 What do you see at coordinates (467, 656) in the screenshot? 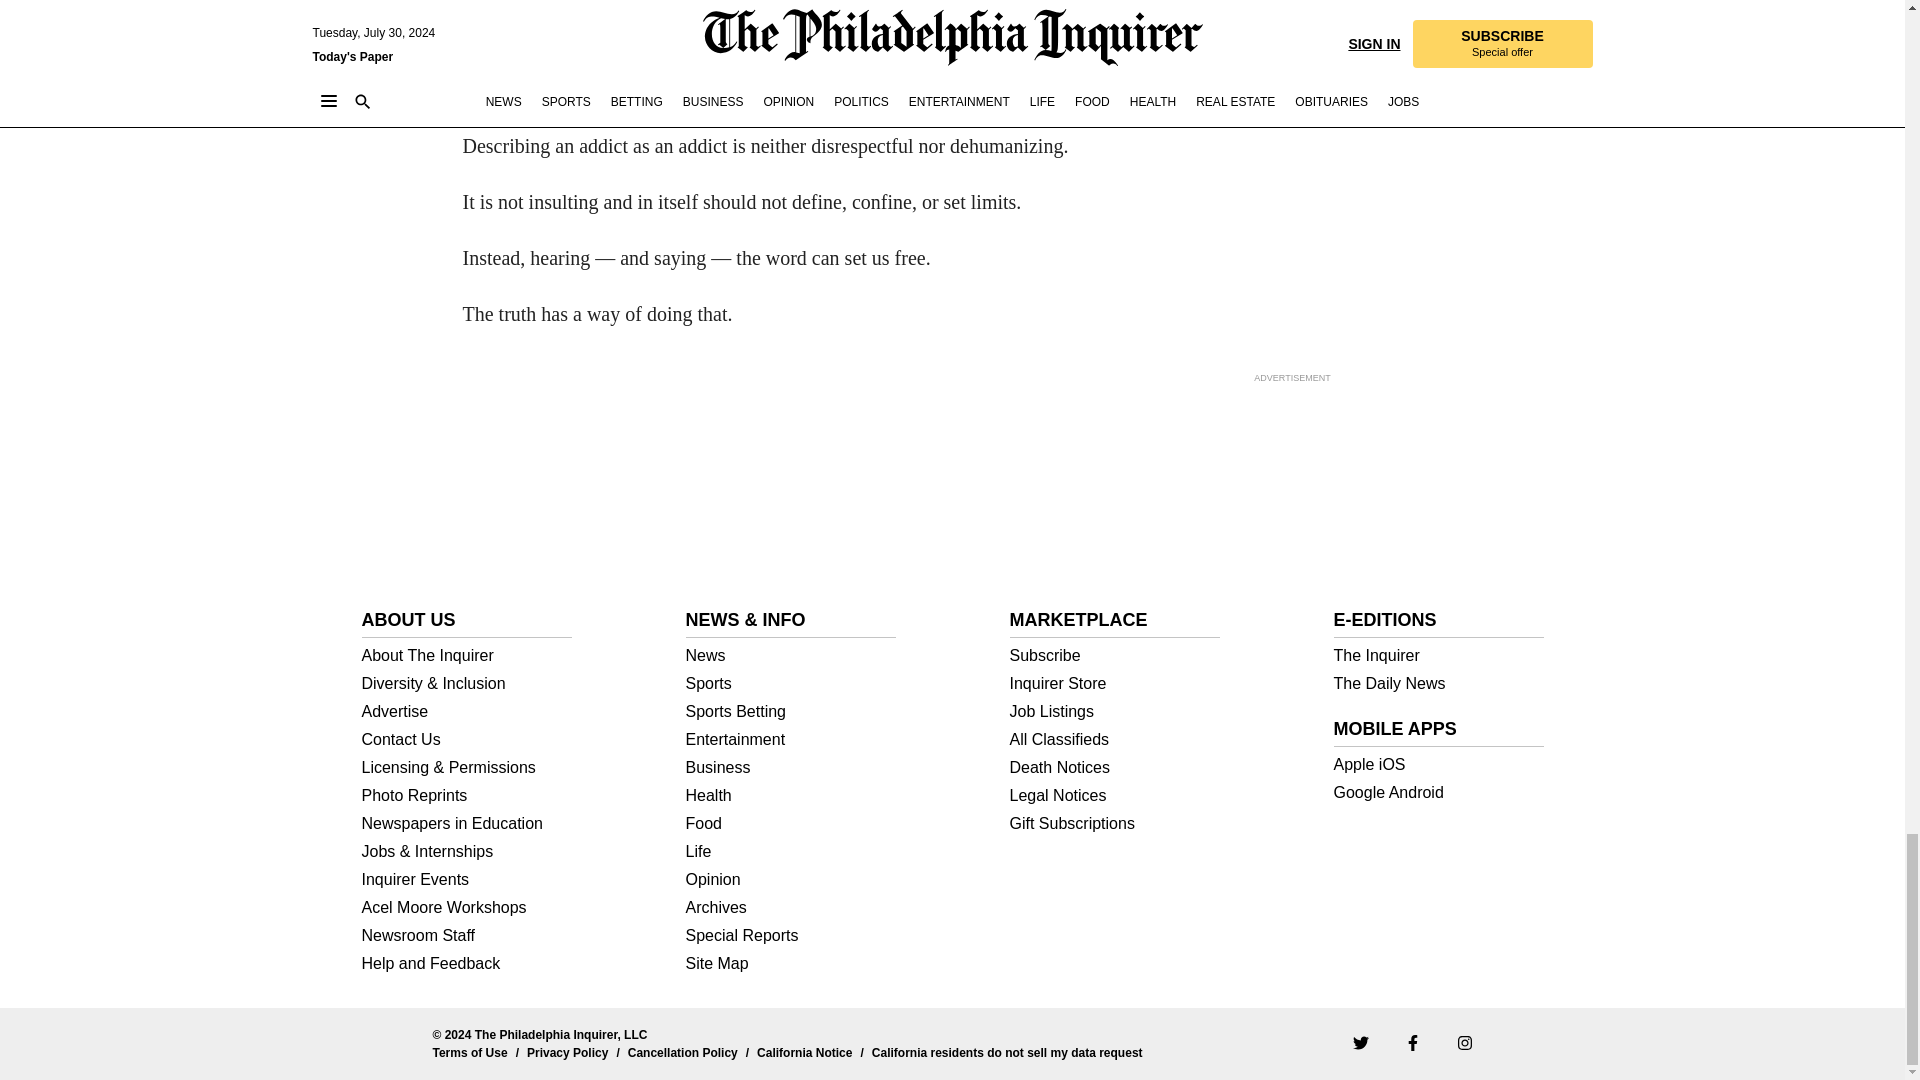
I see `About The Inquirer` at bounding box center [467, 656].